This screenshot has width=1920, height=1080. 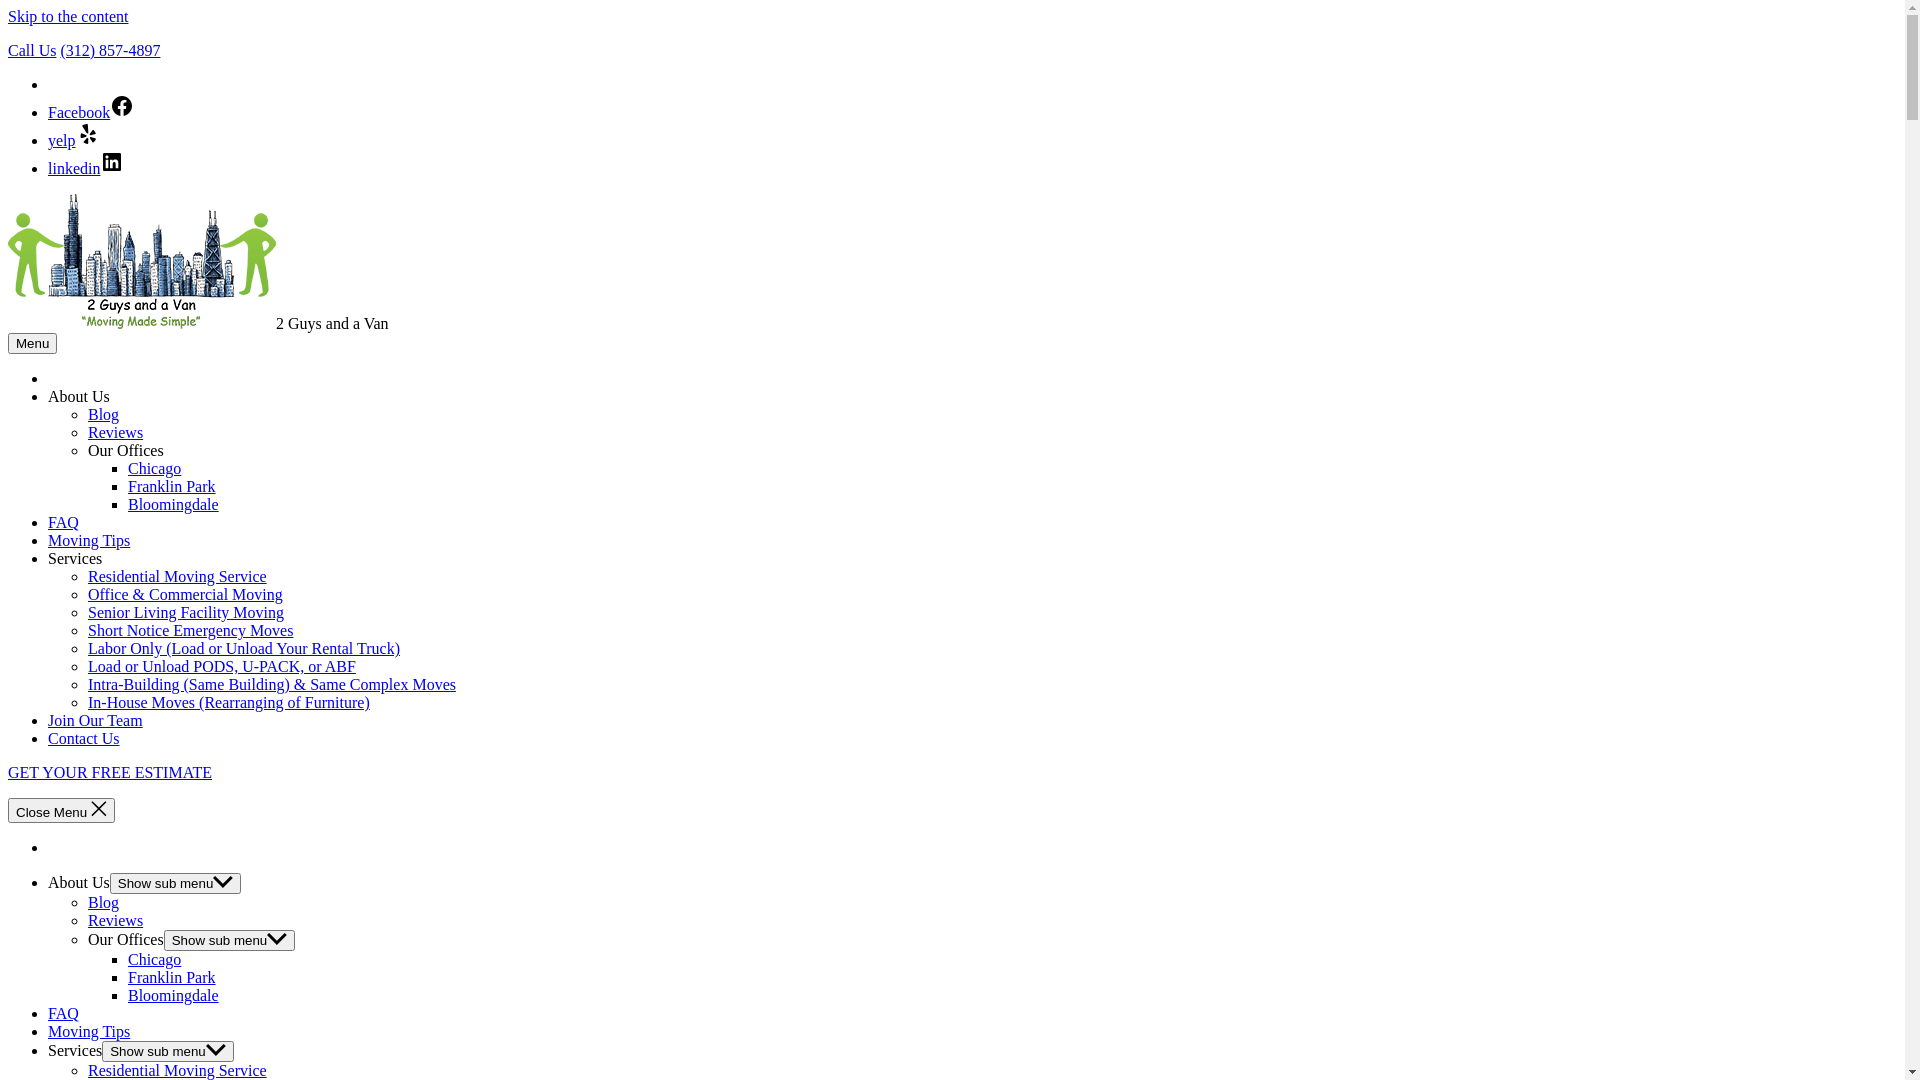 I want to click on Bloomingdale, so click(x=174, y=504).